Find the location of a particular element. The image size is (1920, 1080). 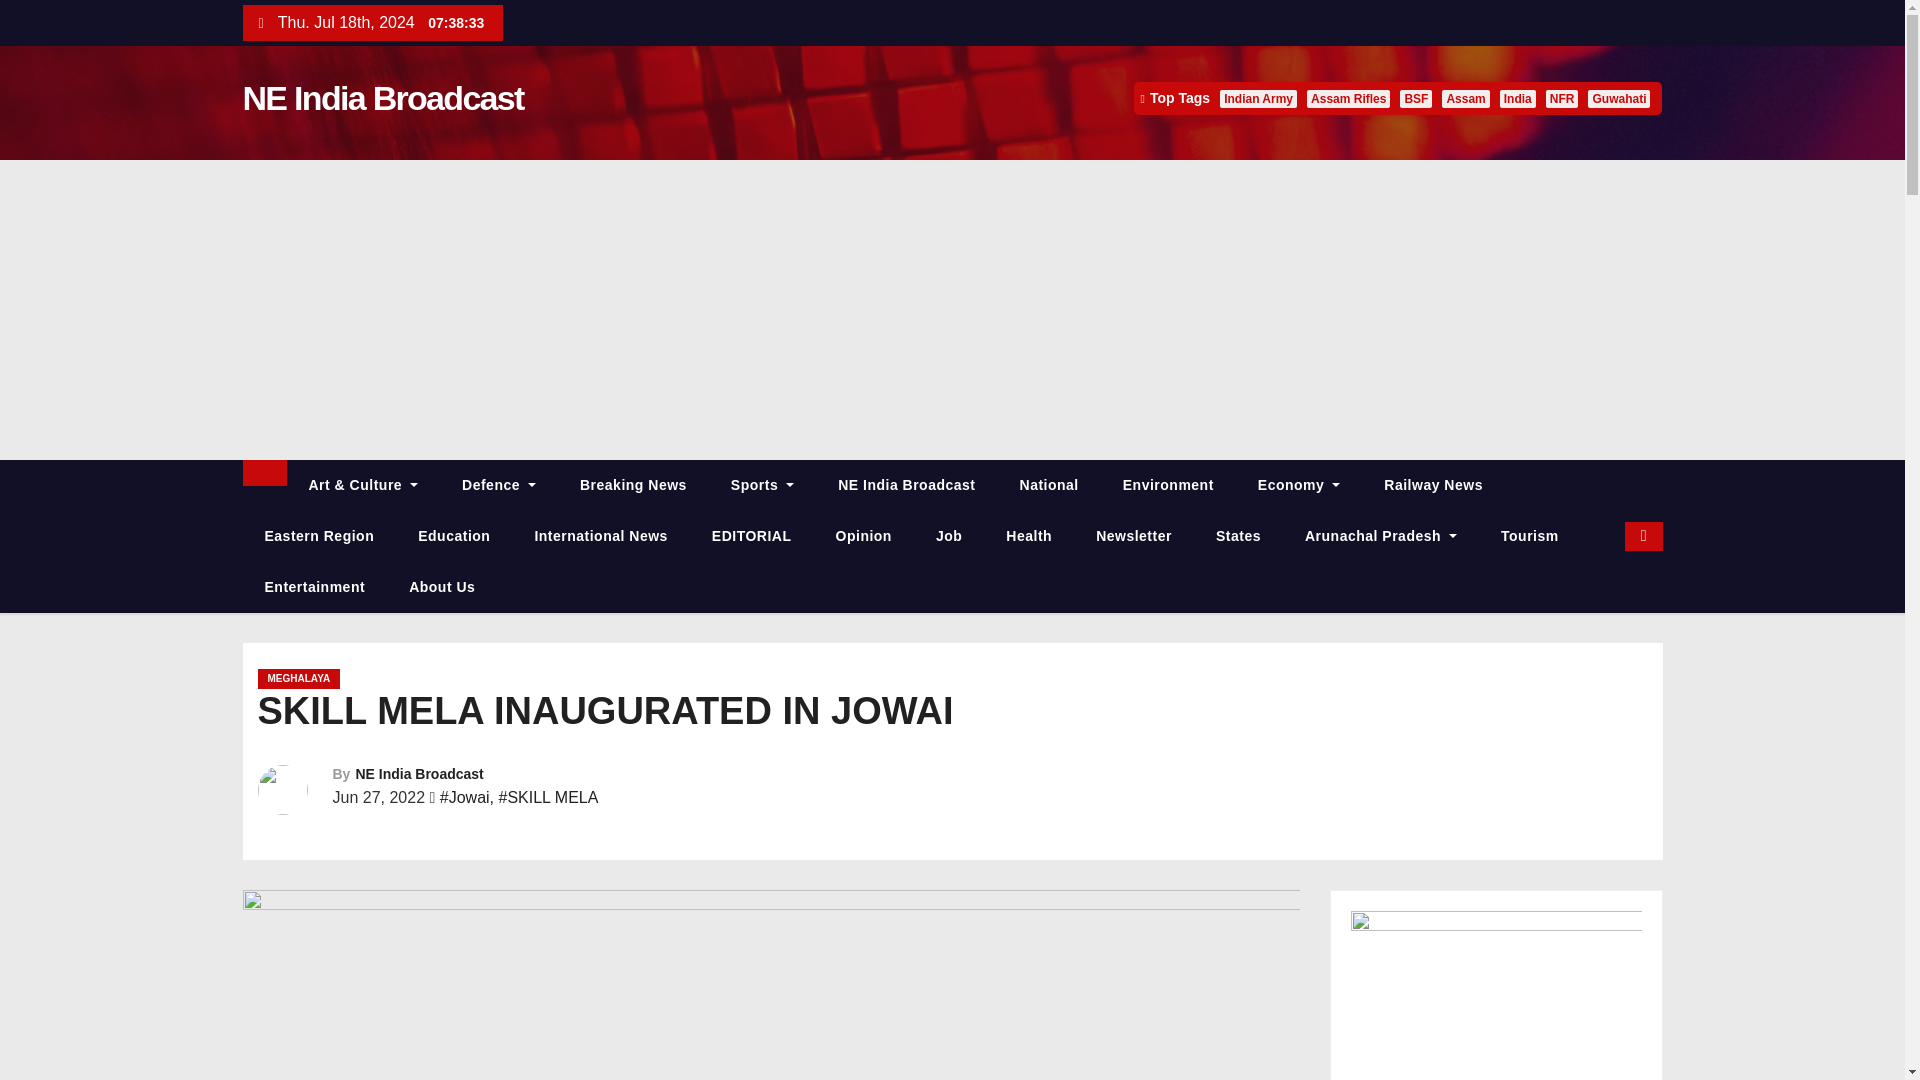

Job is located at coordinates (948, 536).